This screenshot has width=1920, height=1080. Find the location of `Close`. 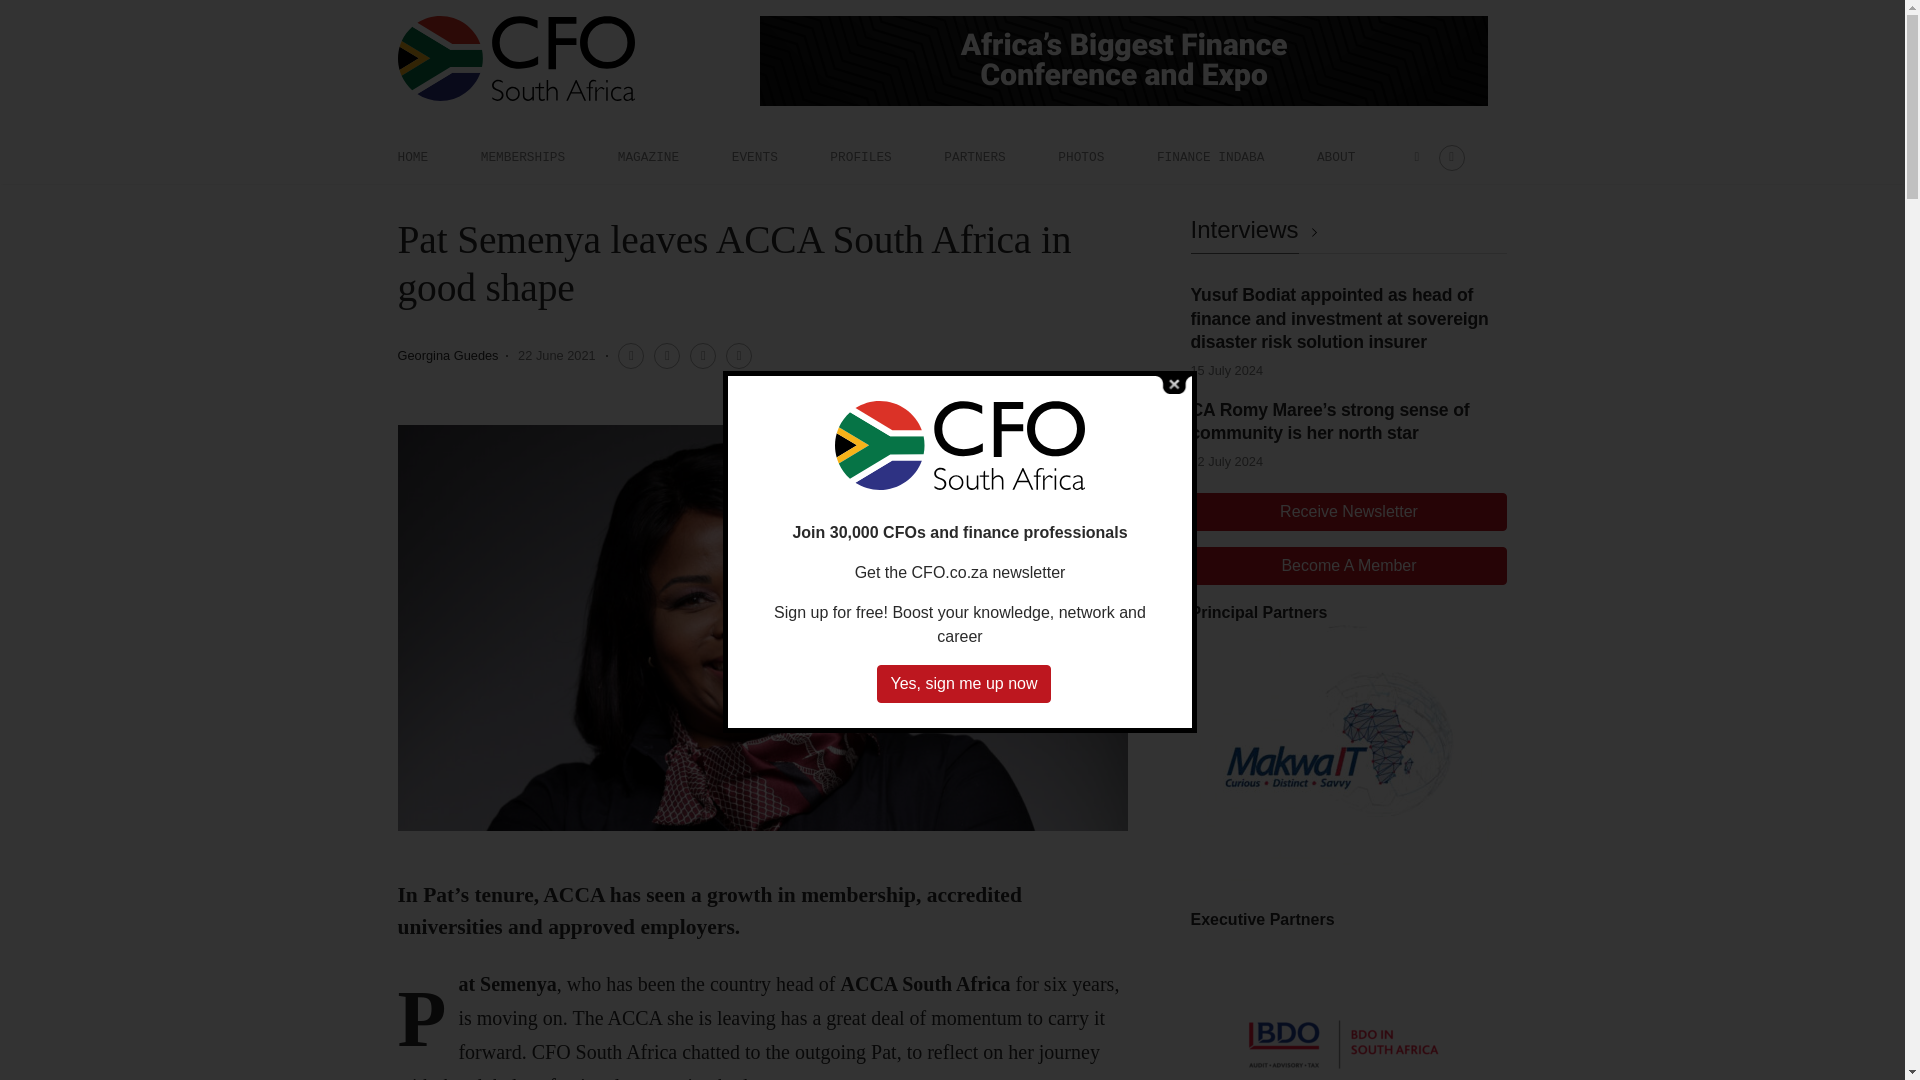

Close is located at coordinates (1174, 383).